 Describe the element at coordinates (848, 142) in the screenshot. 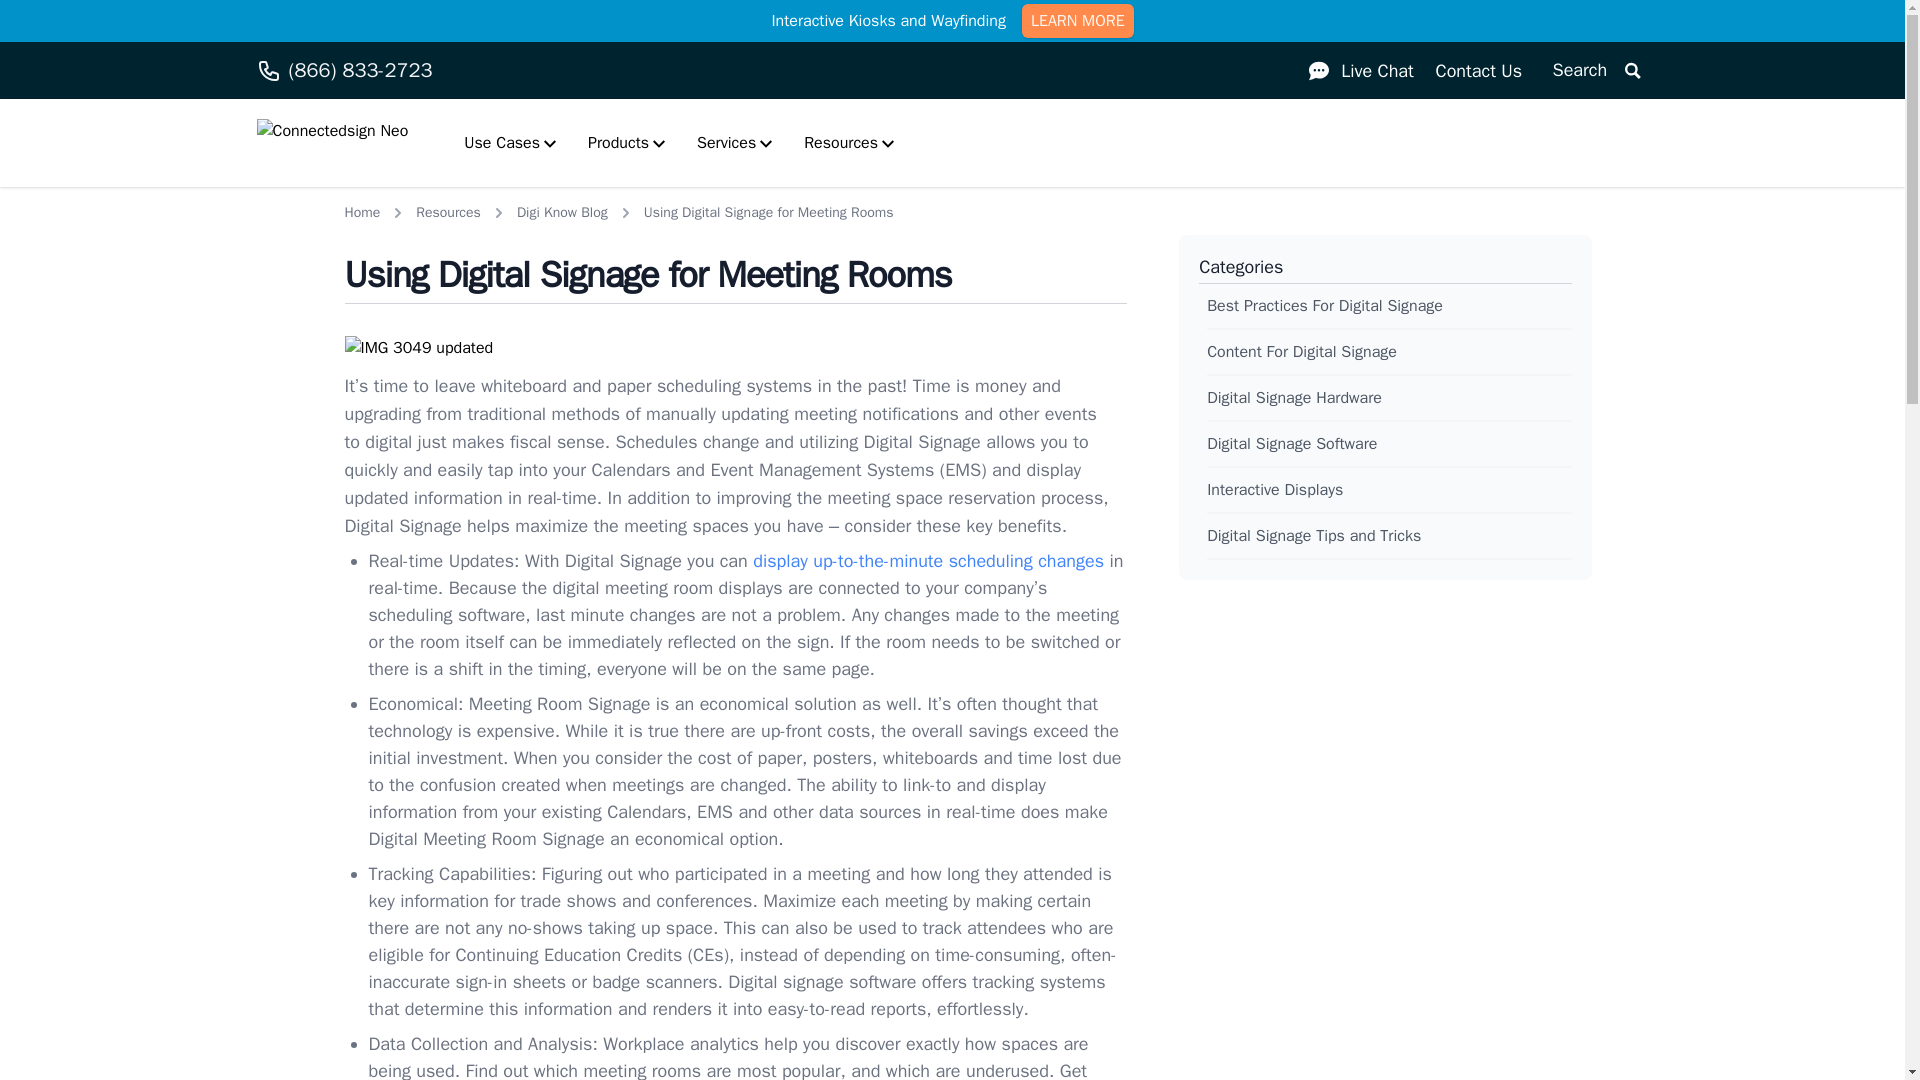

I see `Resources` at that location.